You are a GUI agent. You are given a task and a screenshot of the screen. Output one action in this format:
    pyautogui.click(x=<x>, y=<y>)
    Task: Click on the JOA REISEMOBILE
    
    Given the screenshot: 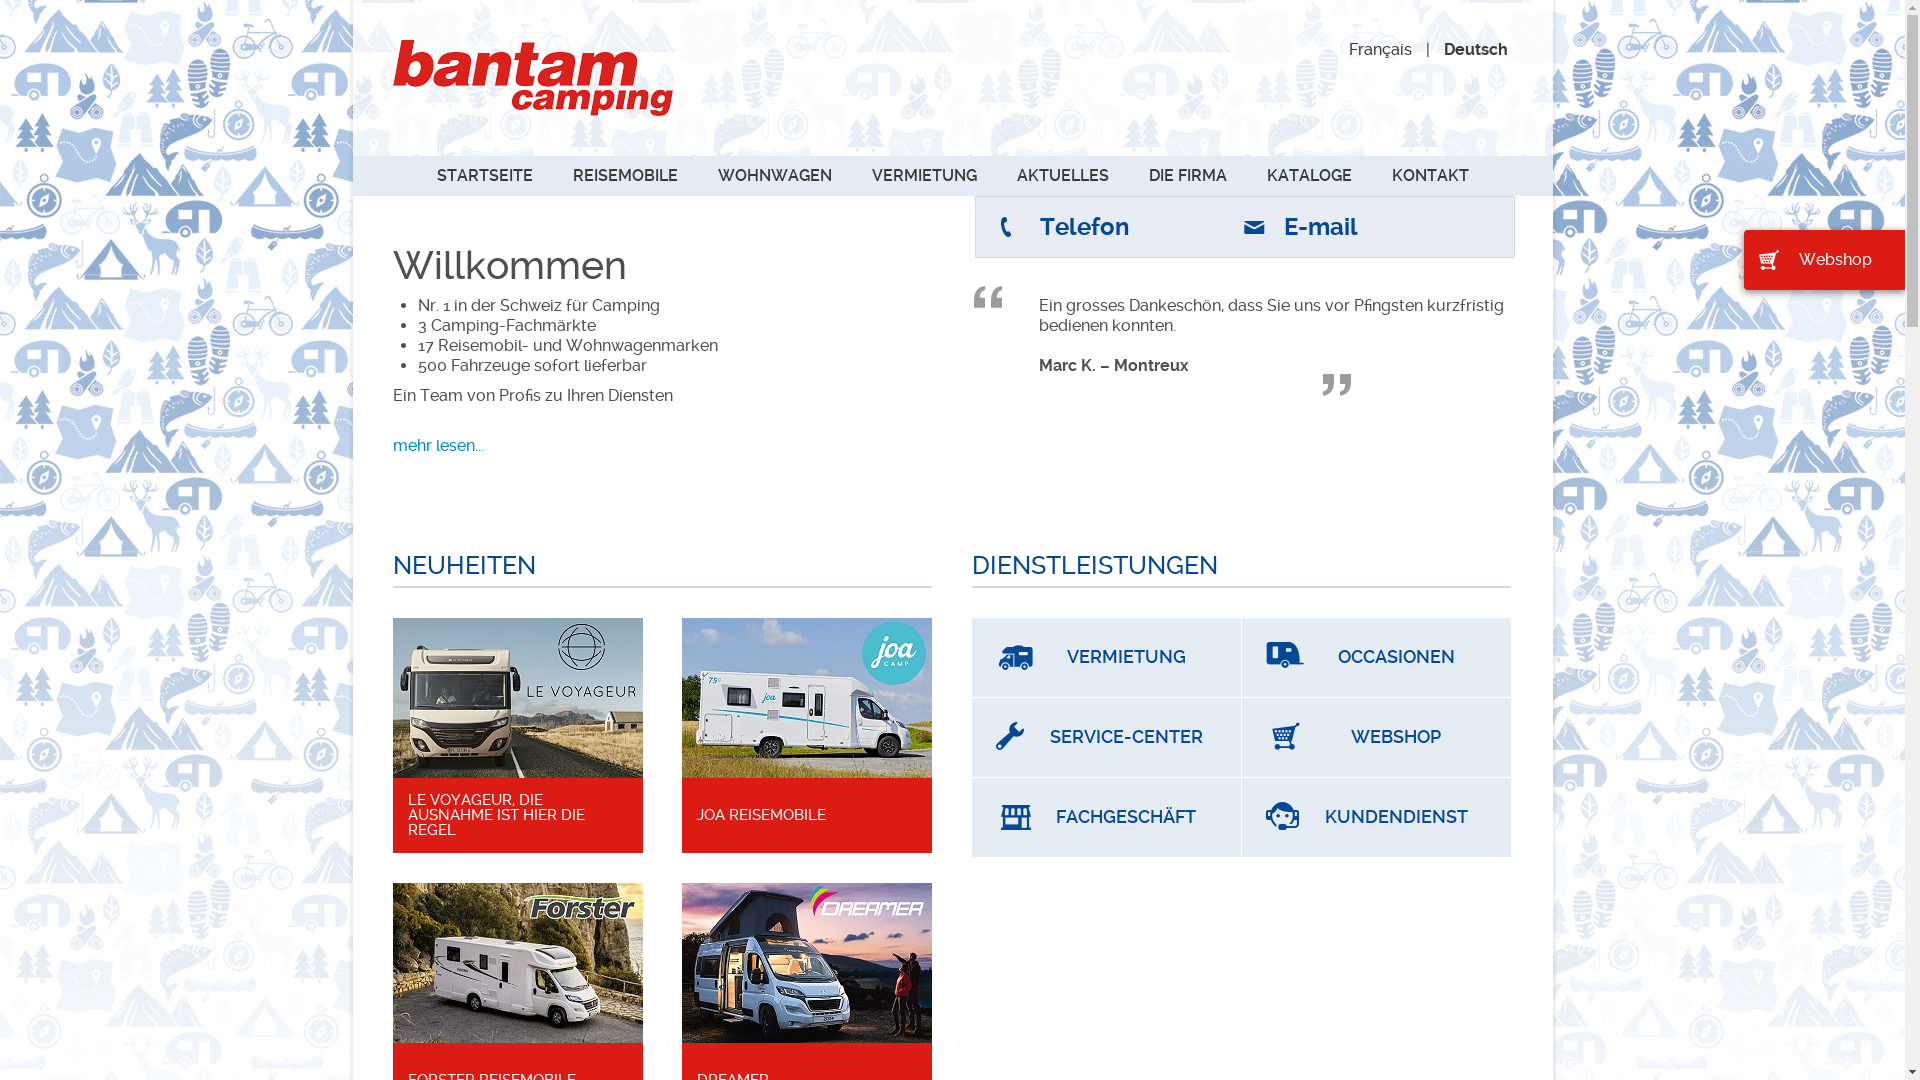 What is the action you would take?
    pyautogui.click(x=806, y=816)
    